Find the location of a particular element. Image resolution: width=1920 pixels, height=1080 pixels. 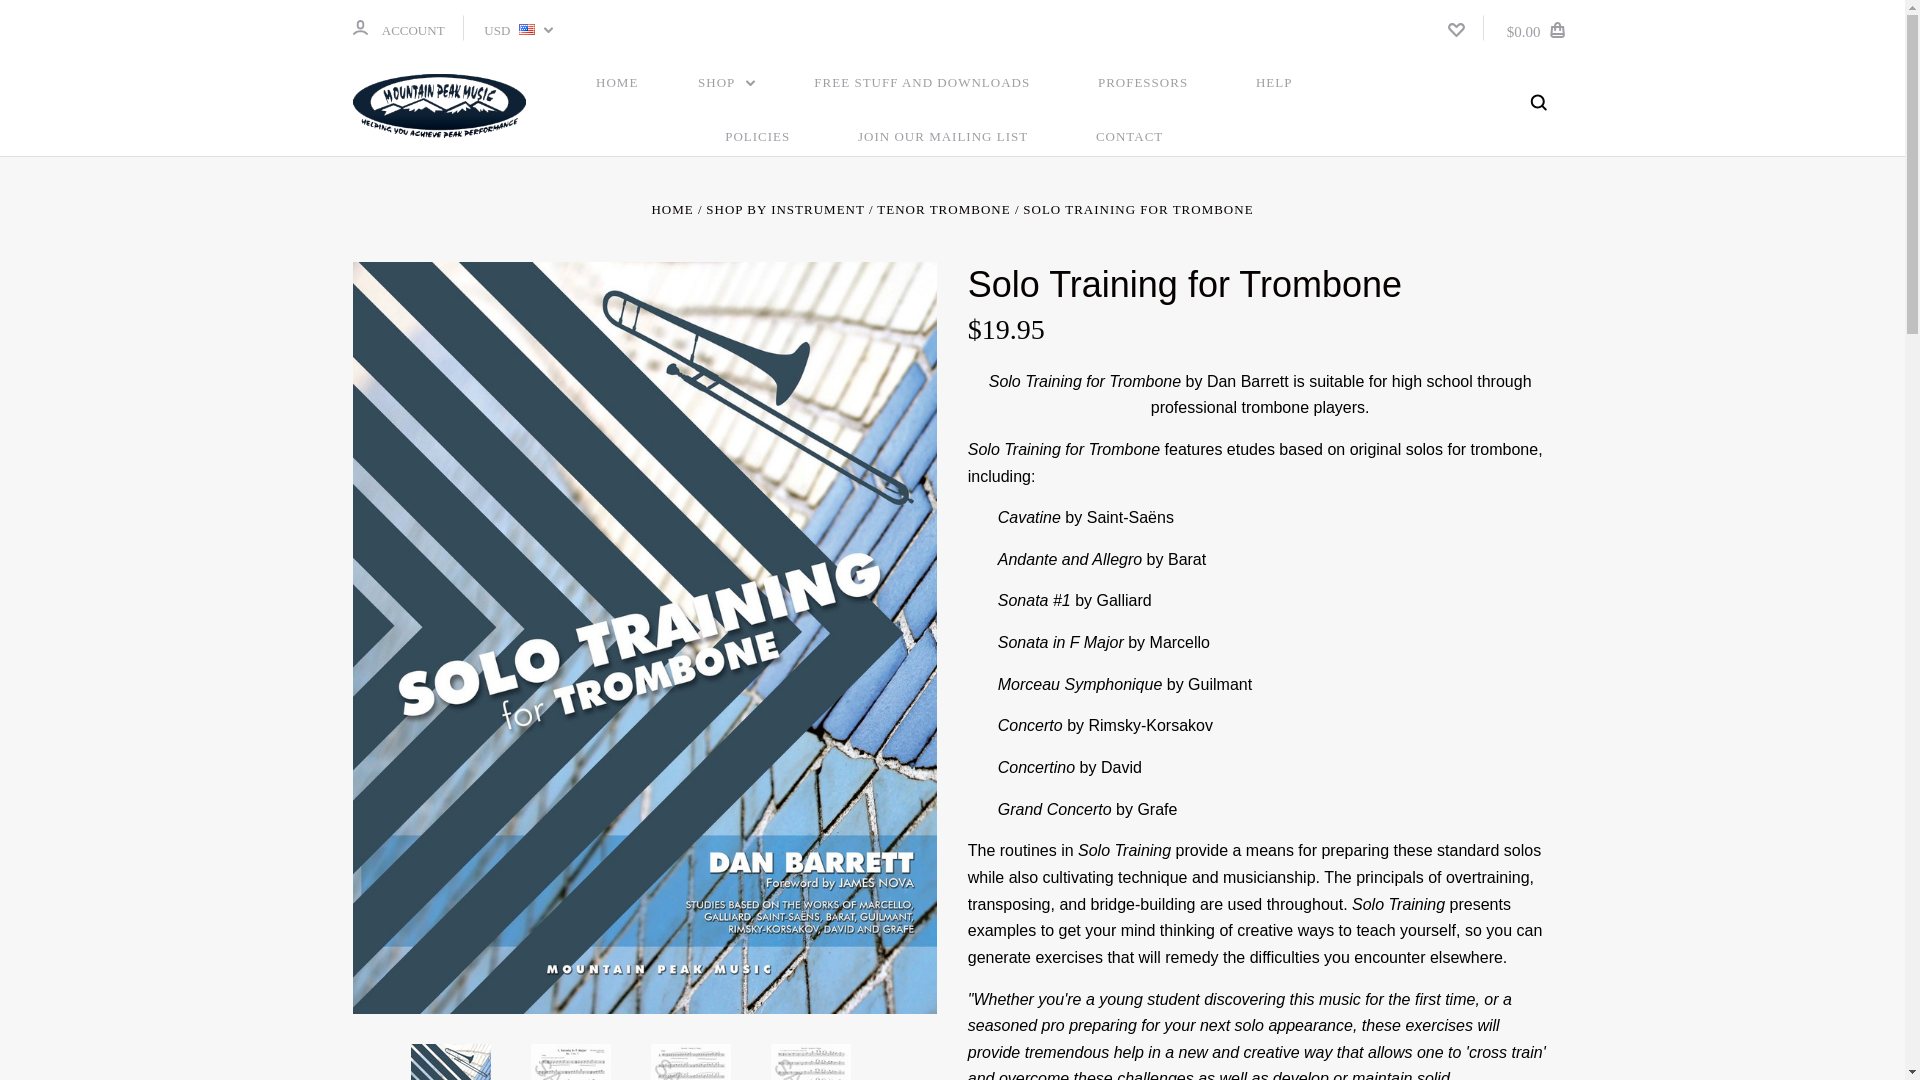

ACCOUNT is located at coordinates (358, 27).